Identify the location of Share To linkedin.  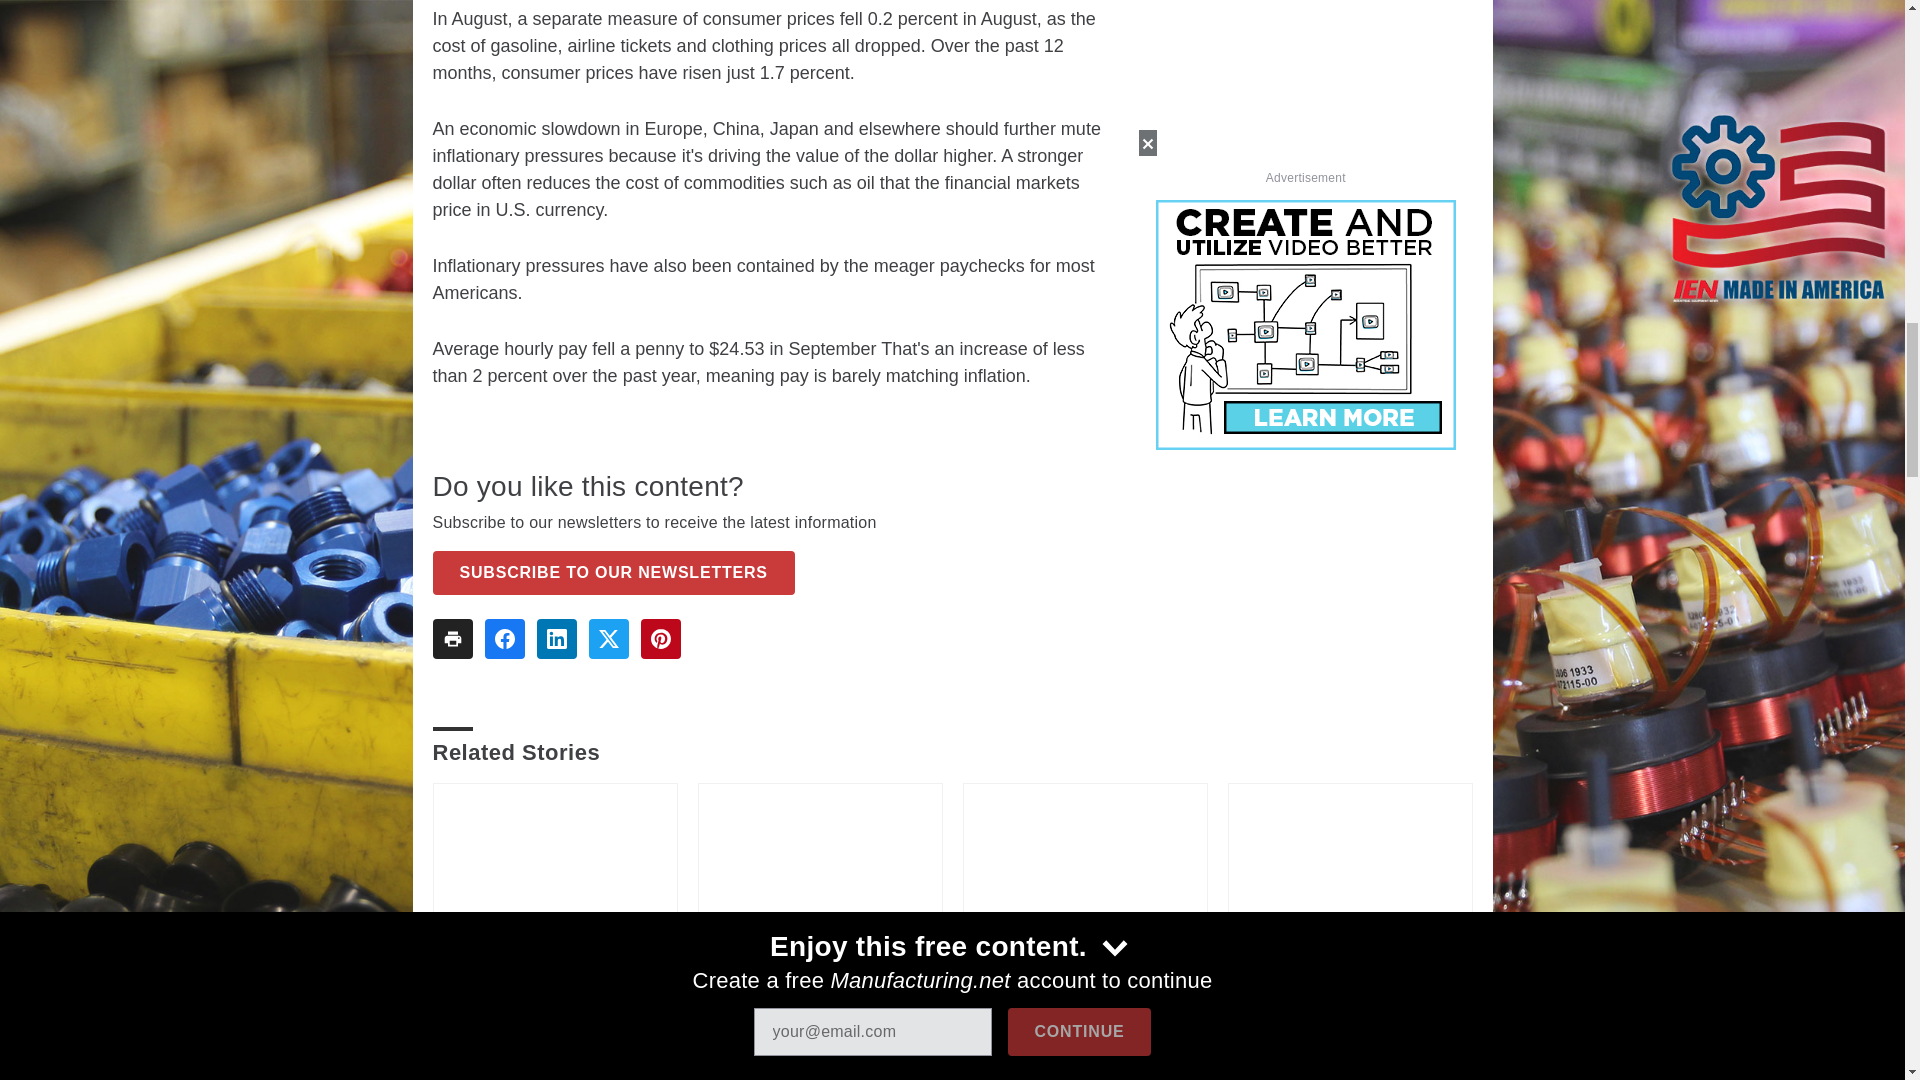
(556, 638).